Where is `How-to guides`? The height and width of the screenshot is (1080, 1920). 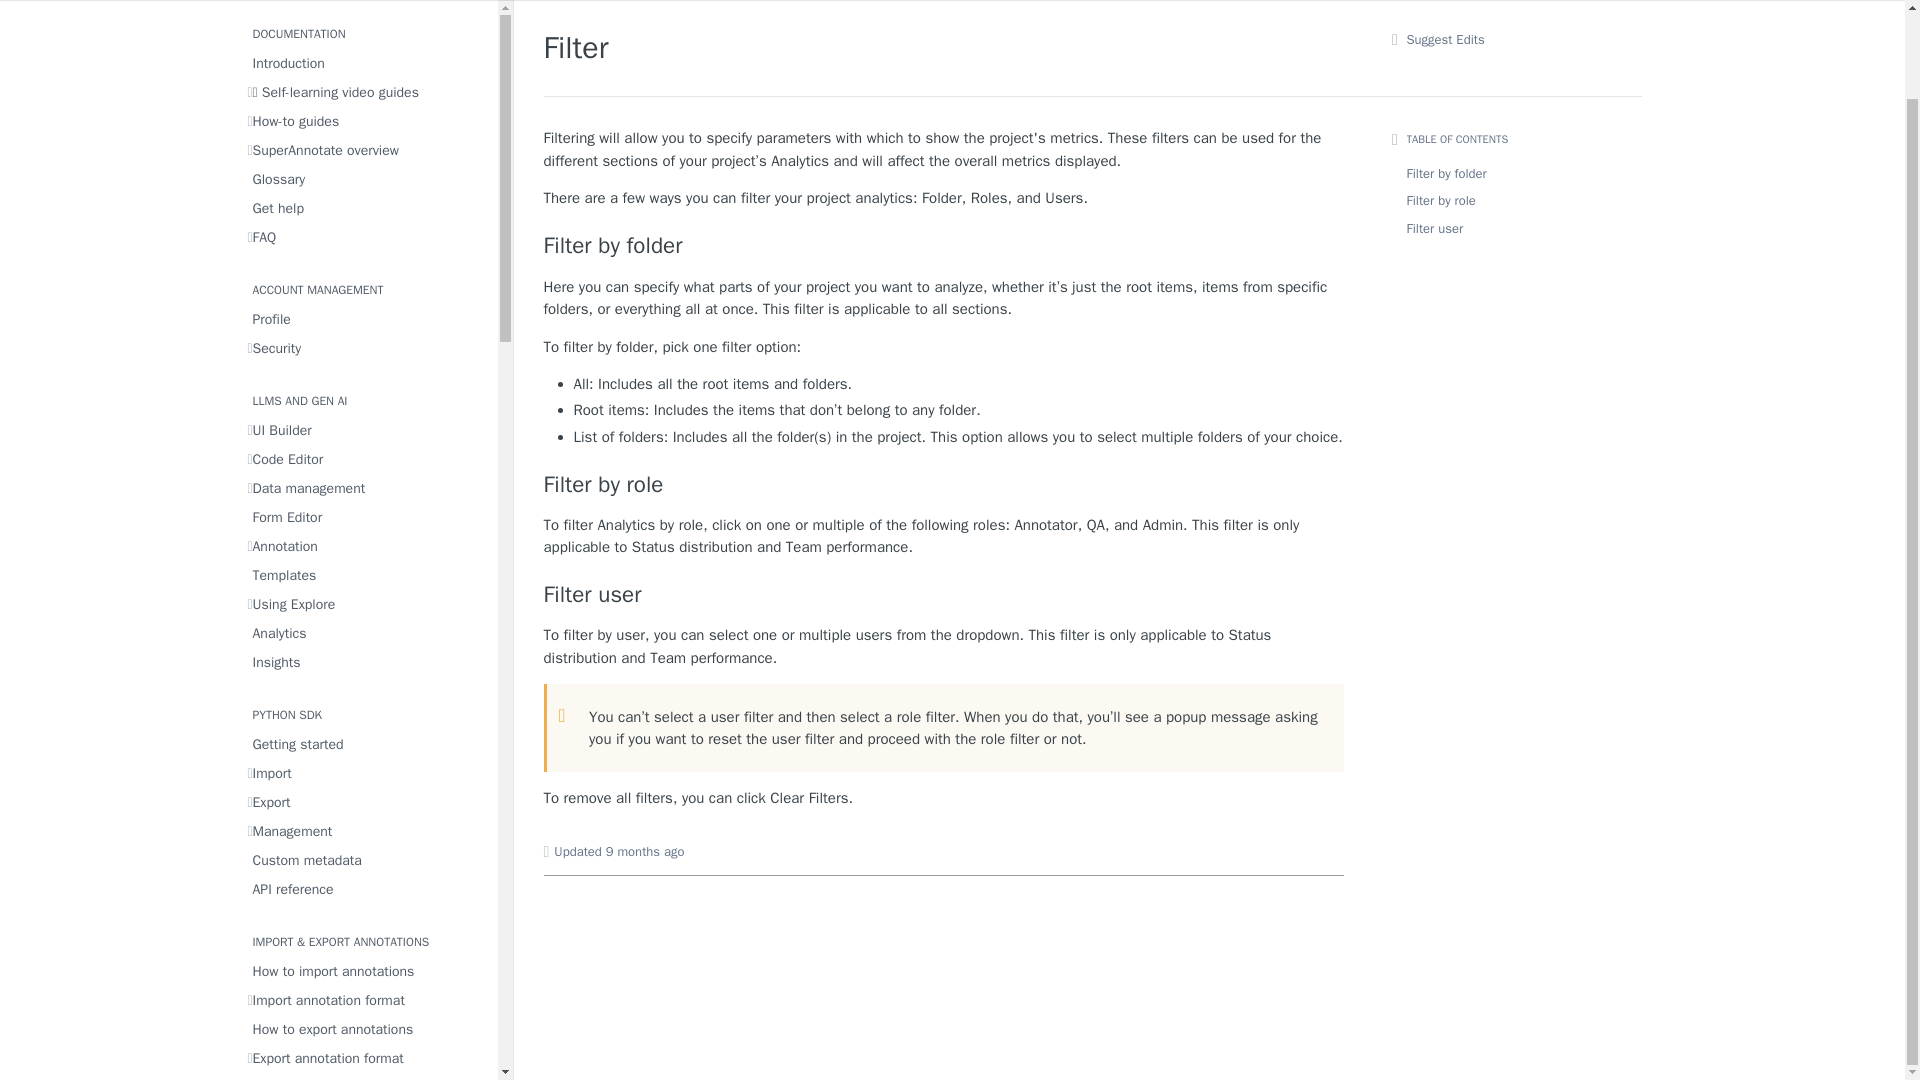 How-to guides is located at coordinates (366, 122).